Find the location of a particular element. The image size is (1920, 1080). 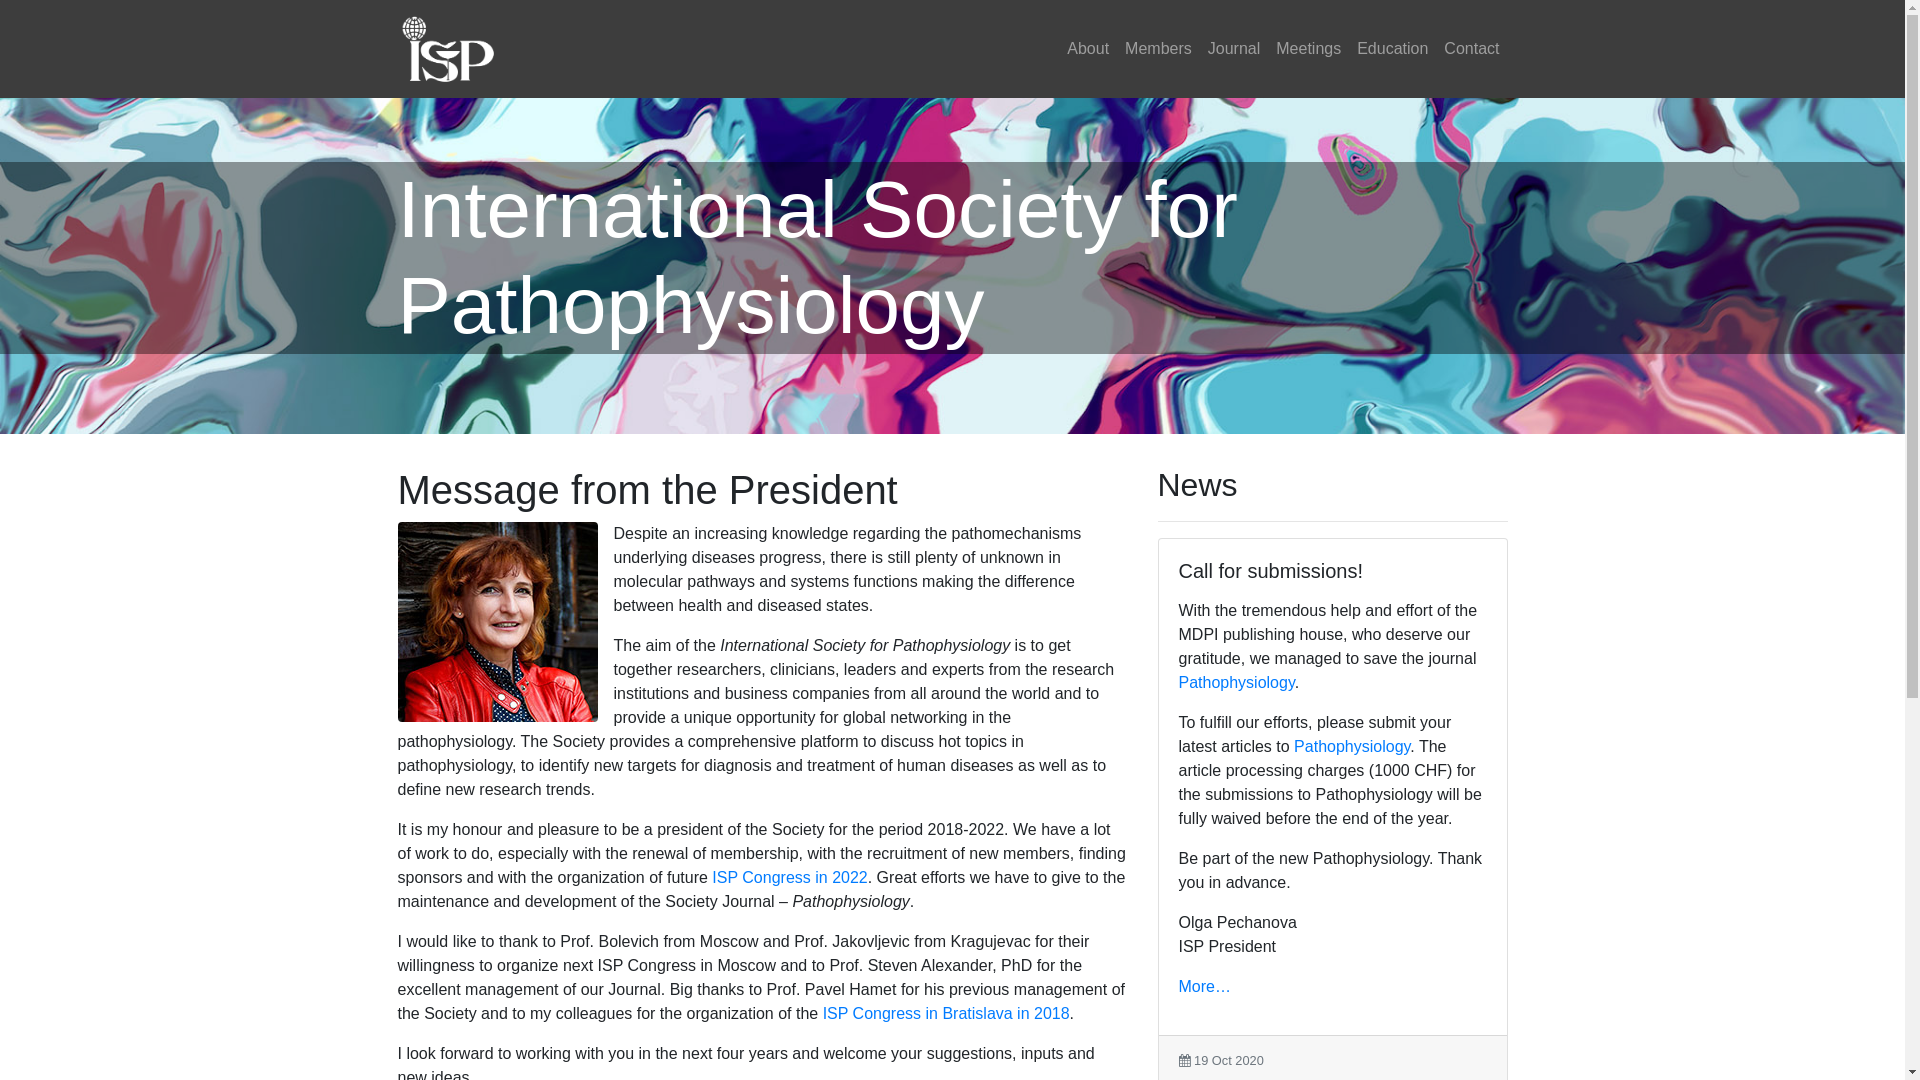

ISP Congress in 2022 is located at coordinates (790, 878).